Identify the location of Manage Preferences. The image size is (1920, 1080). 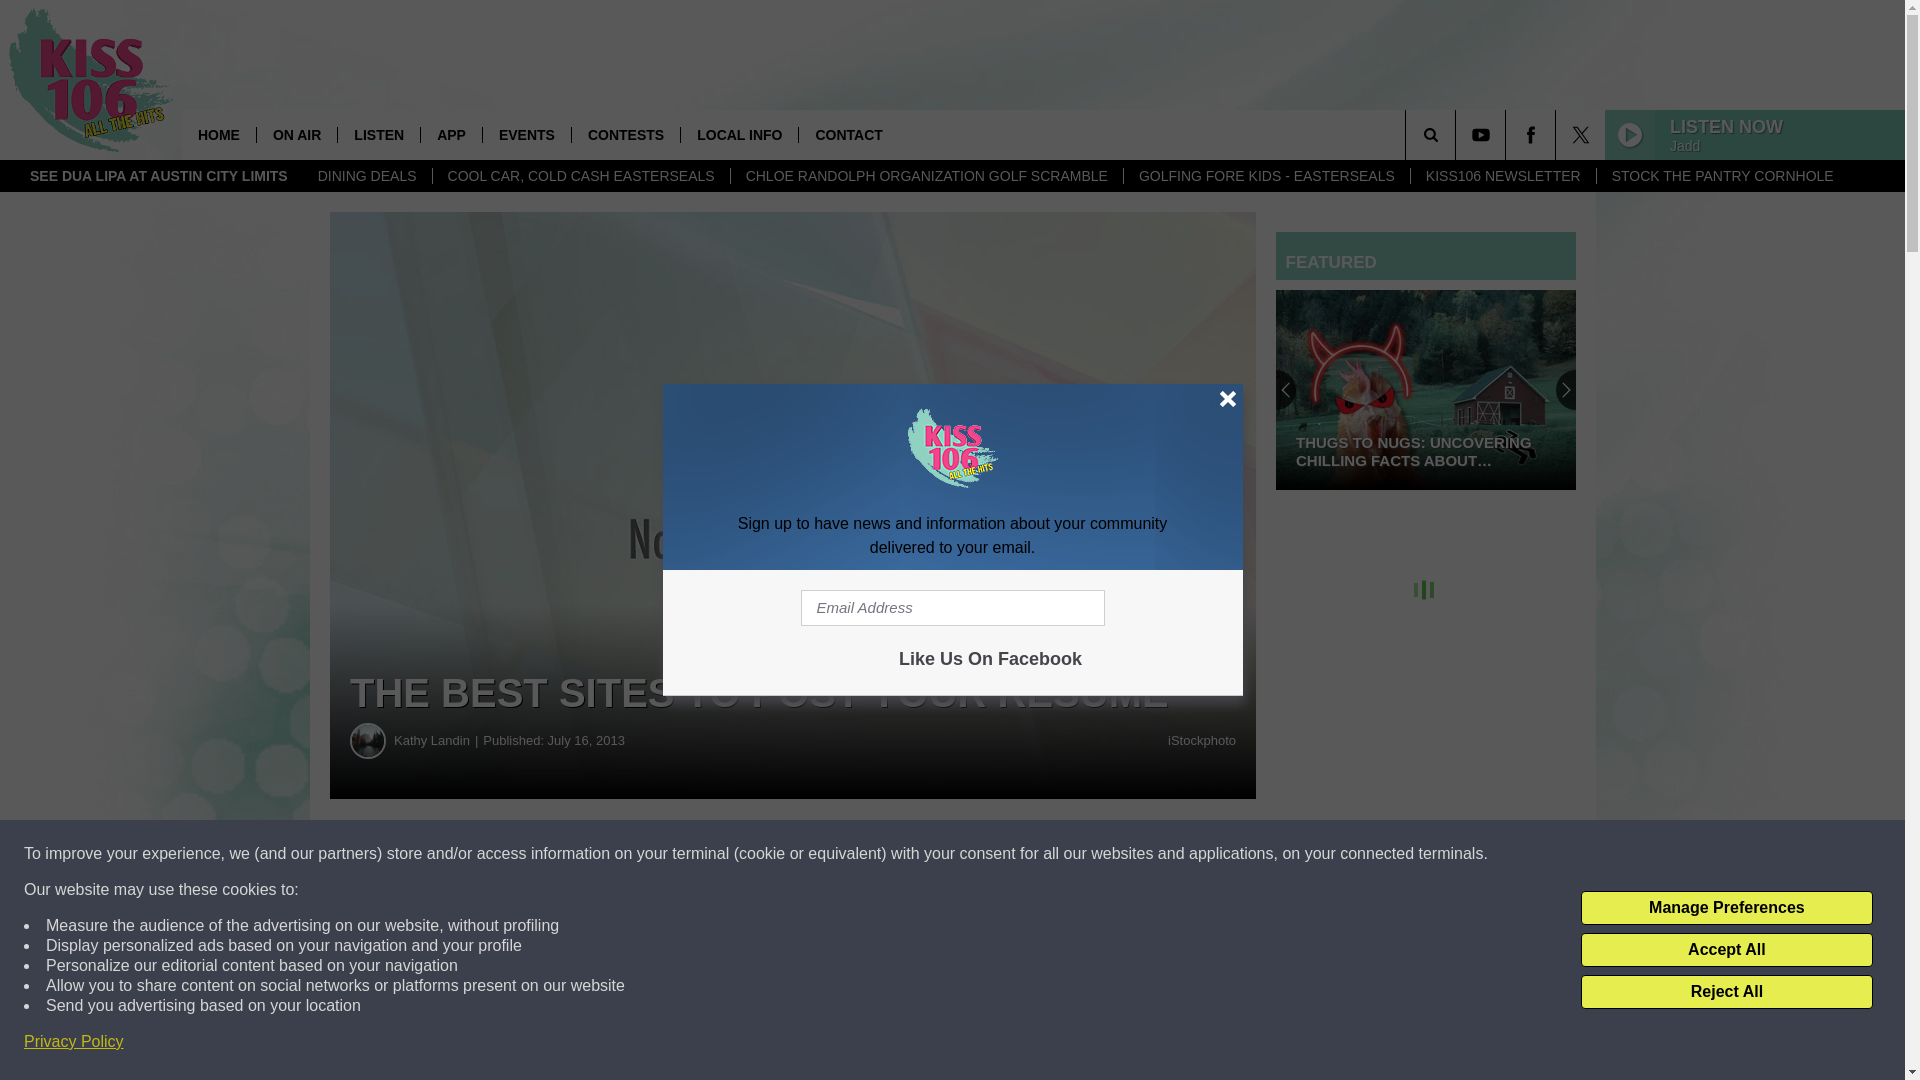
(1726, 908).